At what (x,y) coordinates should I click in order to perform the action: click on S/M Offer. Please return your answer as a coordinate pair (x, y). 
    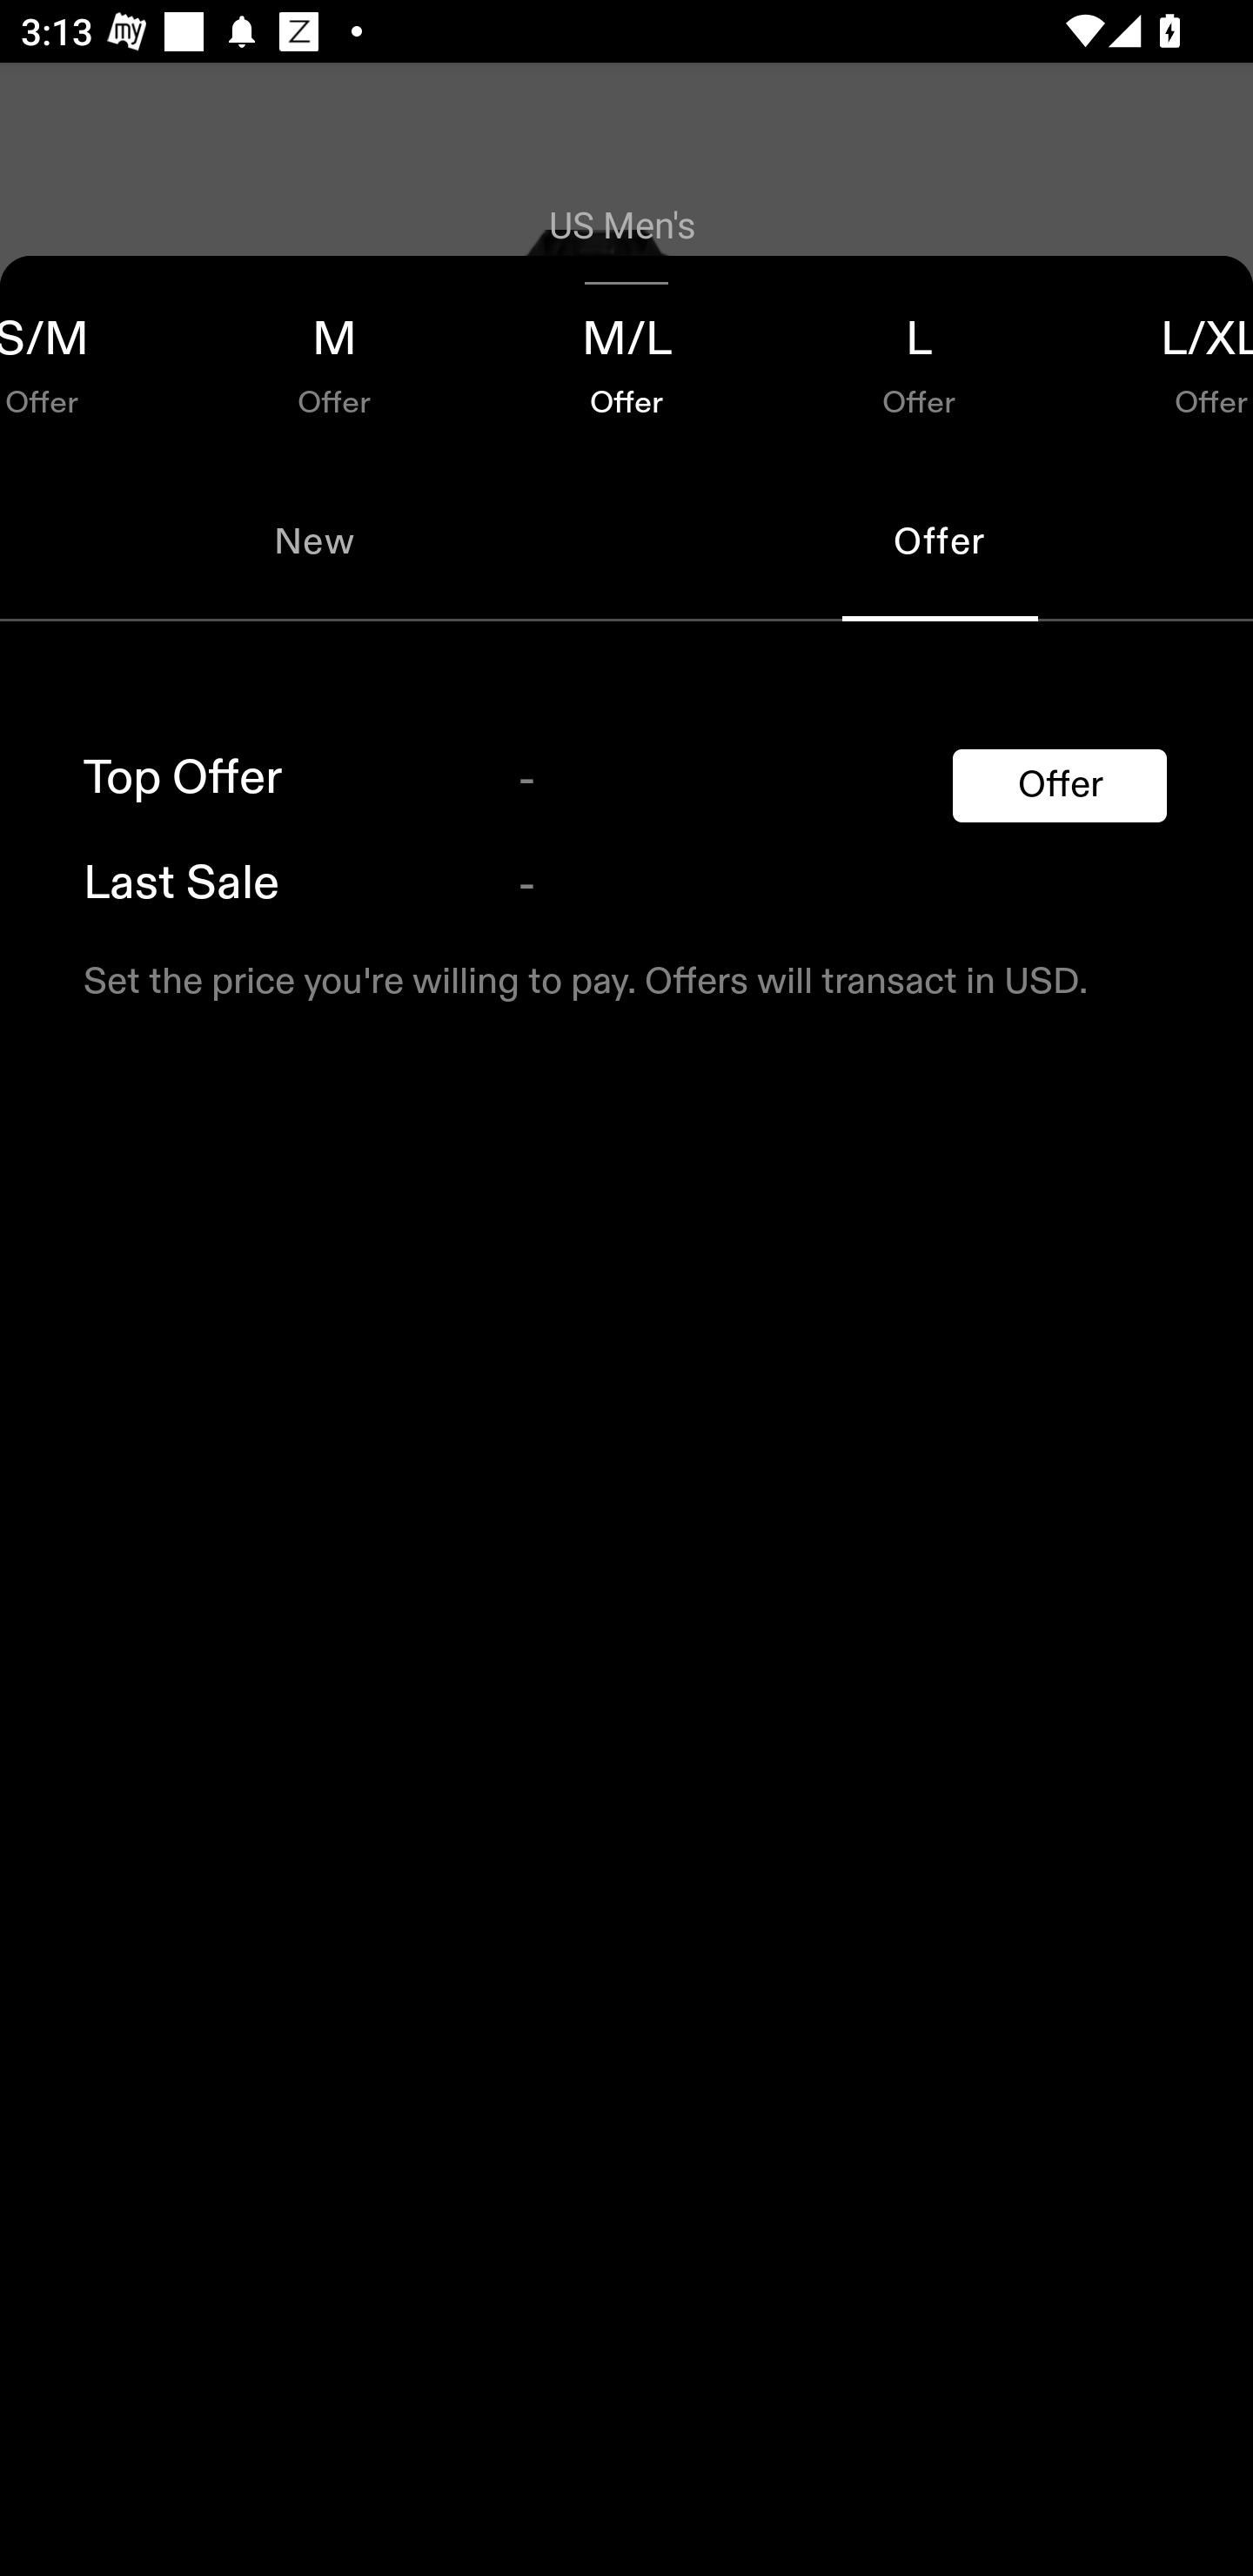
    Looking at the image, I should click on (94, 359).